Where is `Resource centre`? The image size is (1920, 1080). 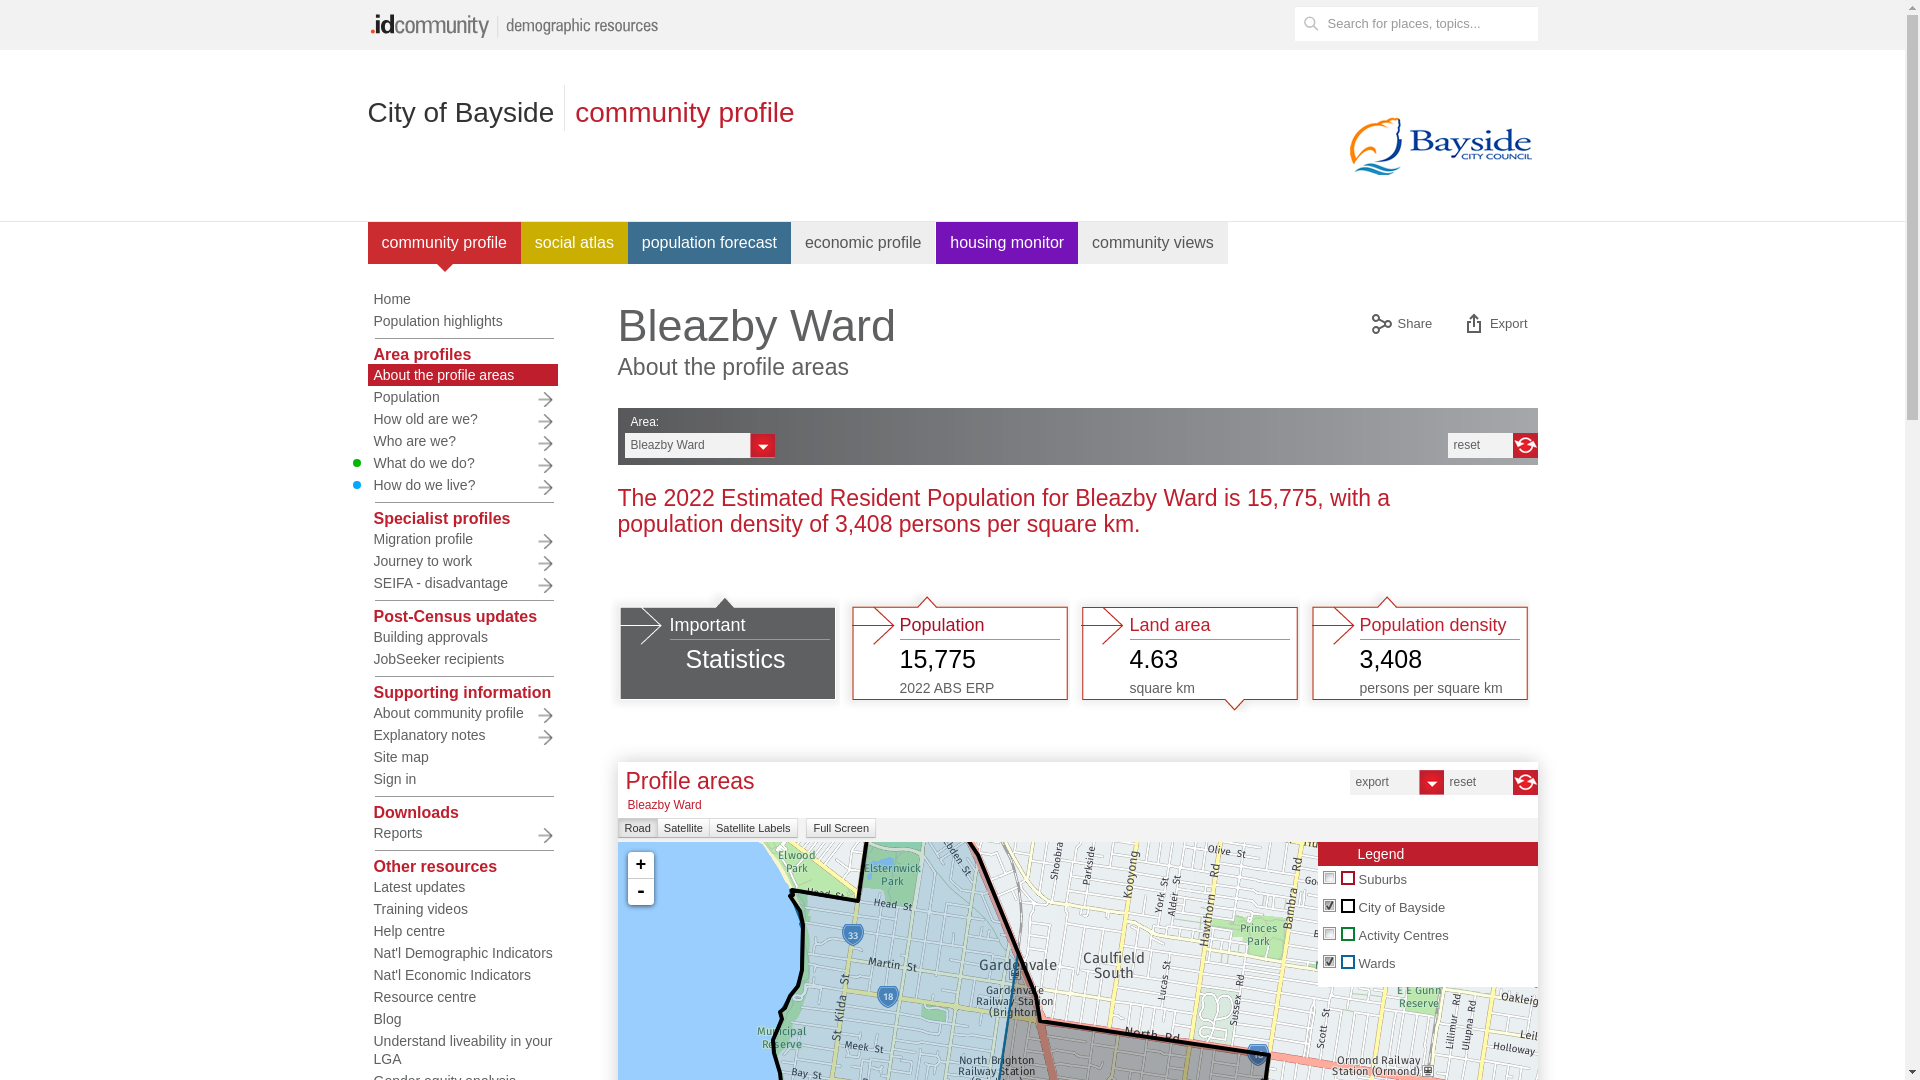
Resource centre is located at coordinates (463, 997).